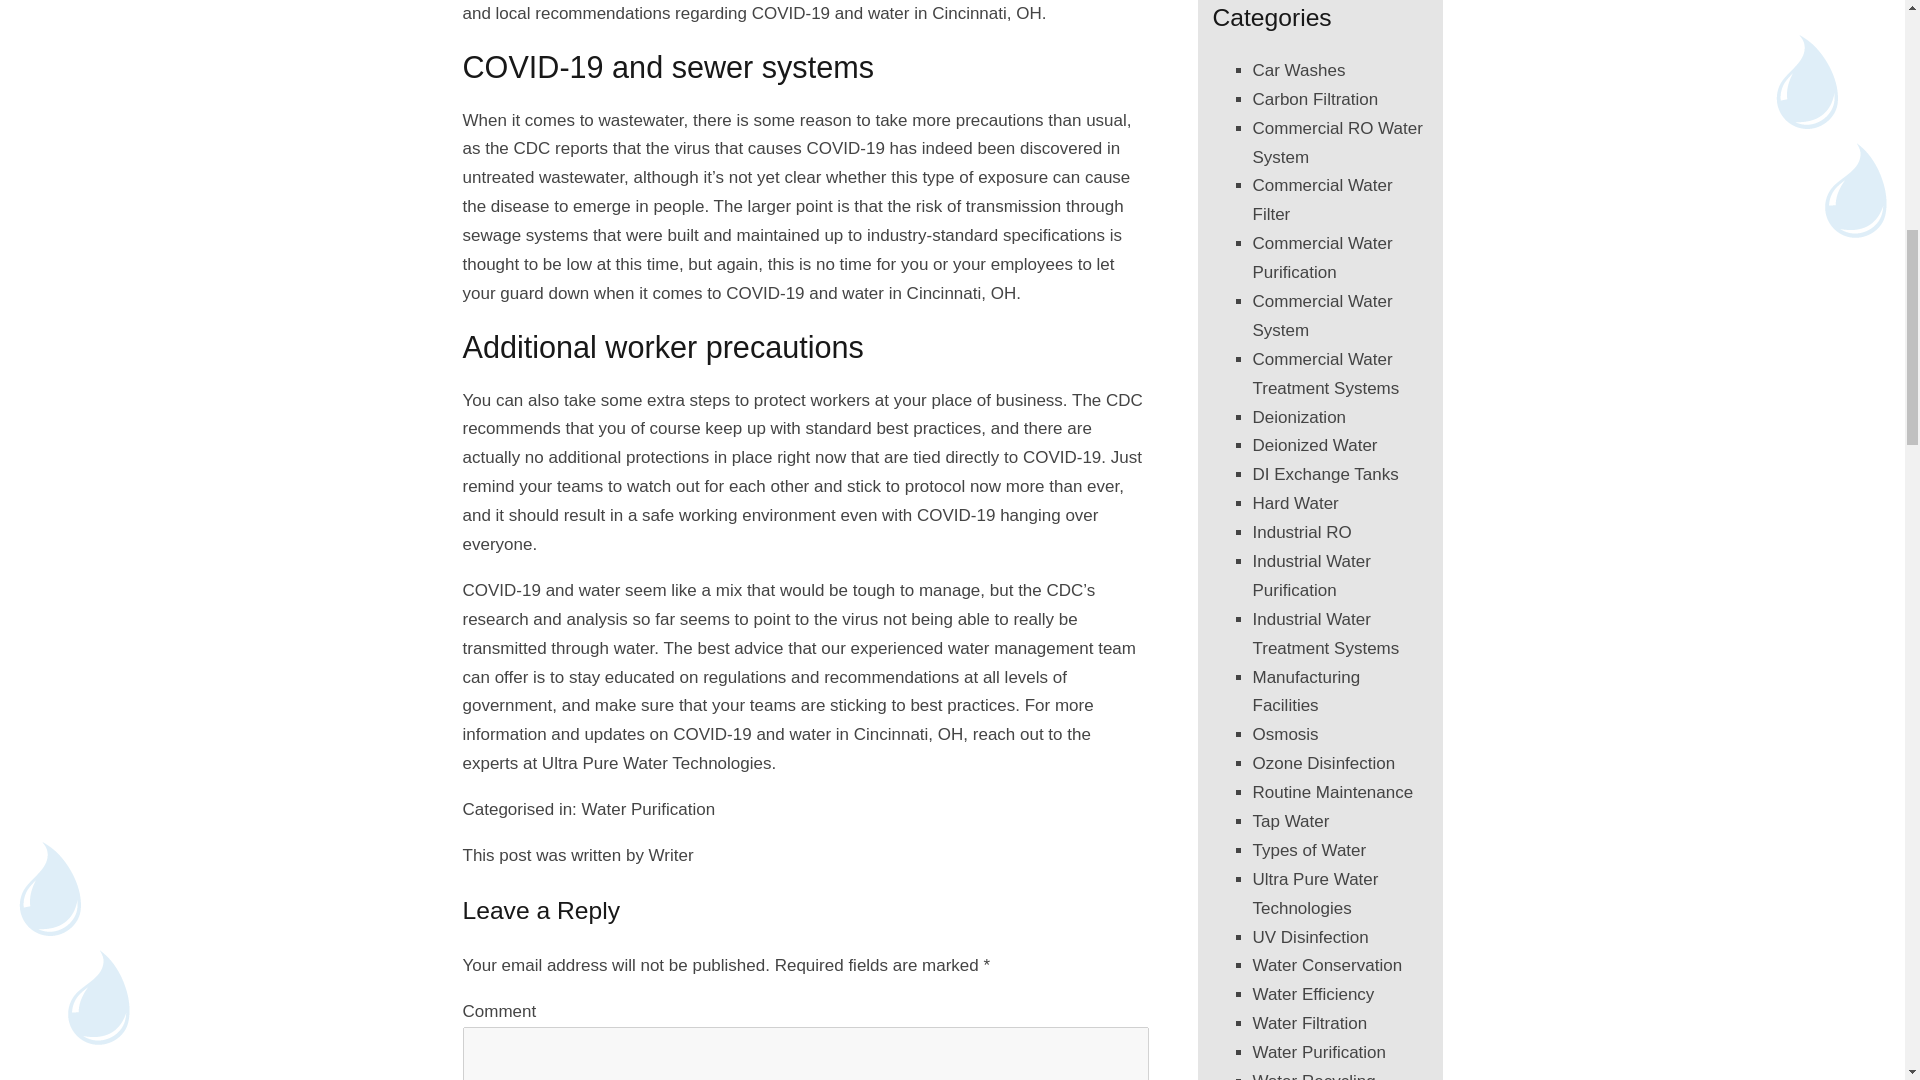 The height and width of the screenshot is (1080, 1920). I want to click on Commercial Water Purification, so click(1322, 258).